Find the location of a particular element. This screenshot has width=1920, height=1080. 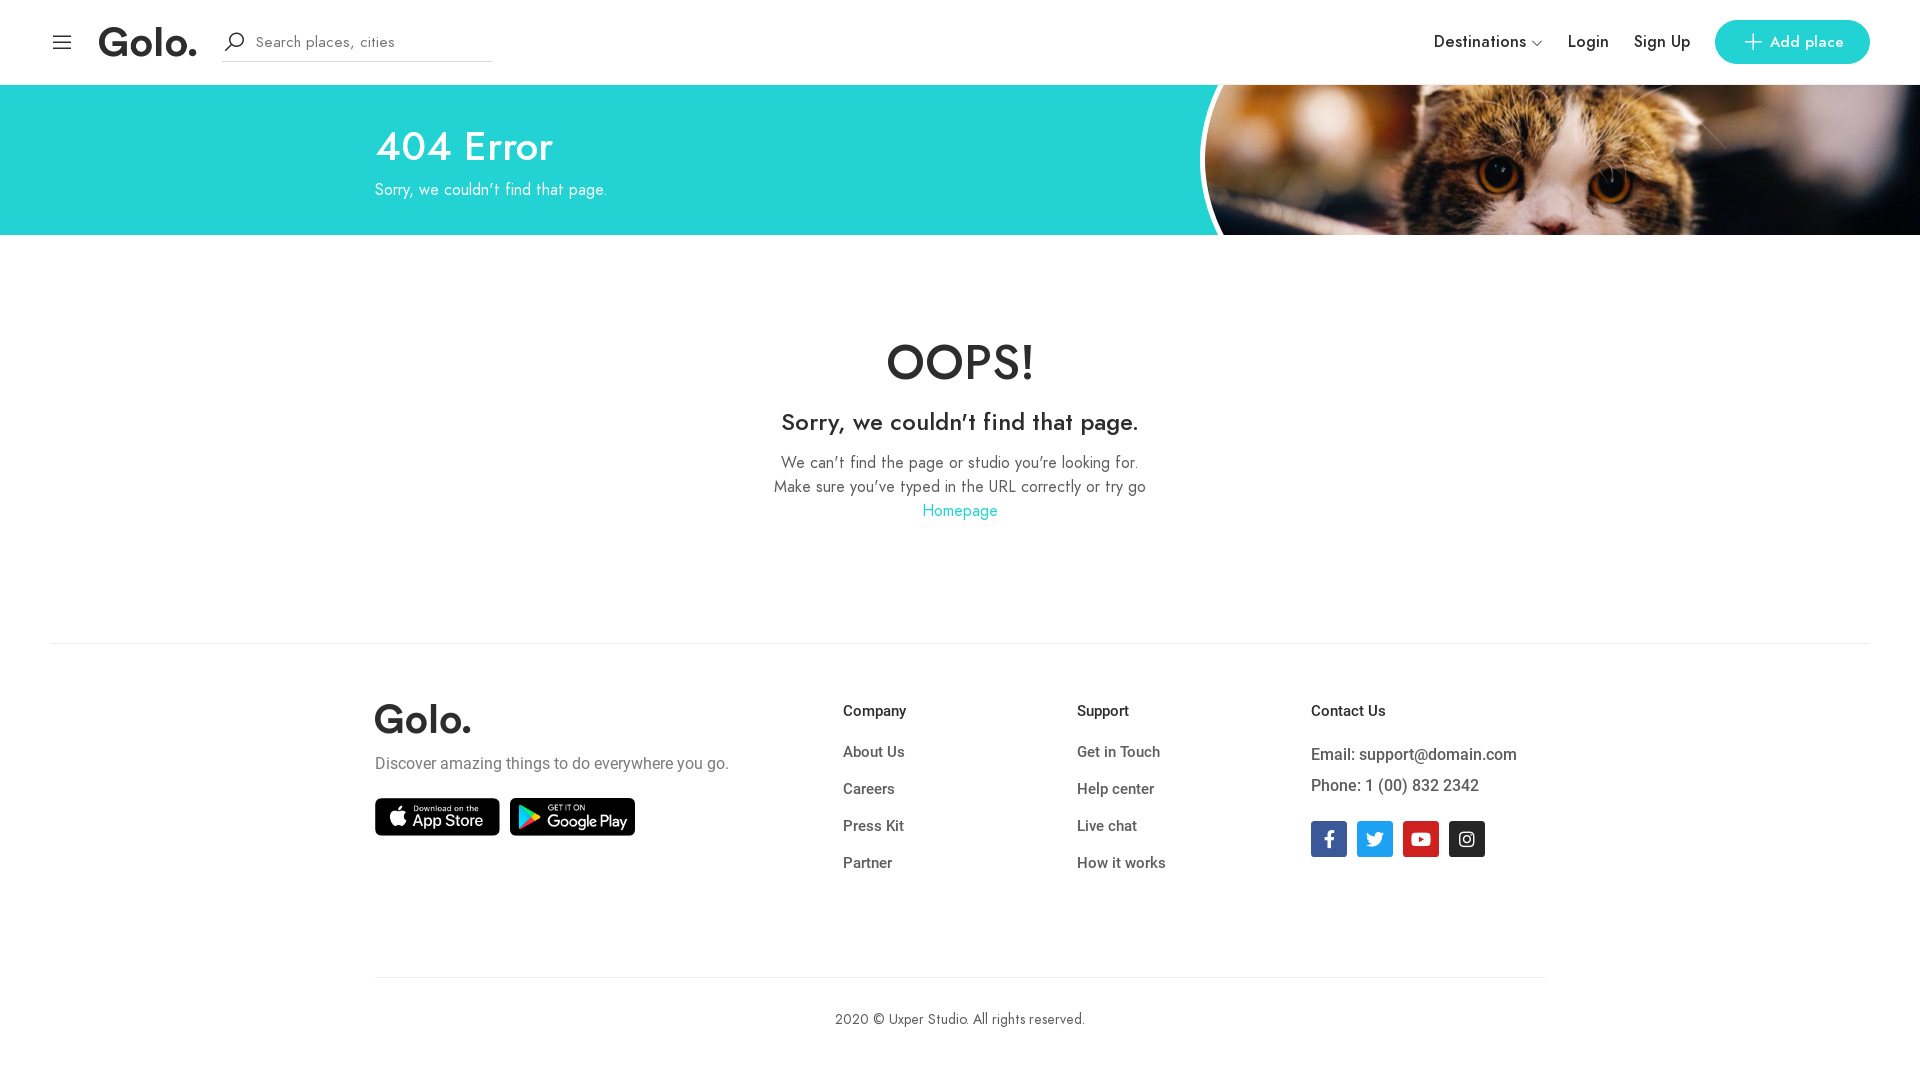

Login is located at coordinates (1588, 42).